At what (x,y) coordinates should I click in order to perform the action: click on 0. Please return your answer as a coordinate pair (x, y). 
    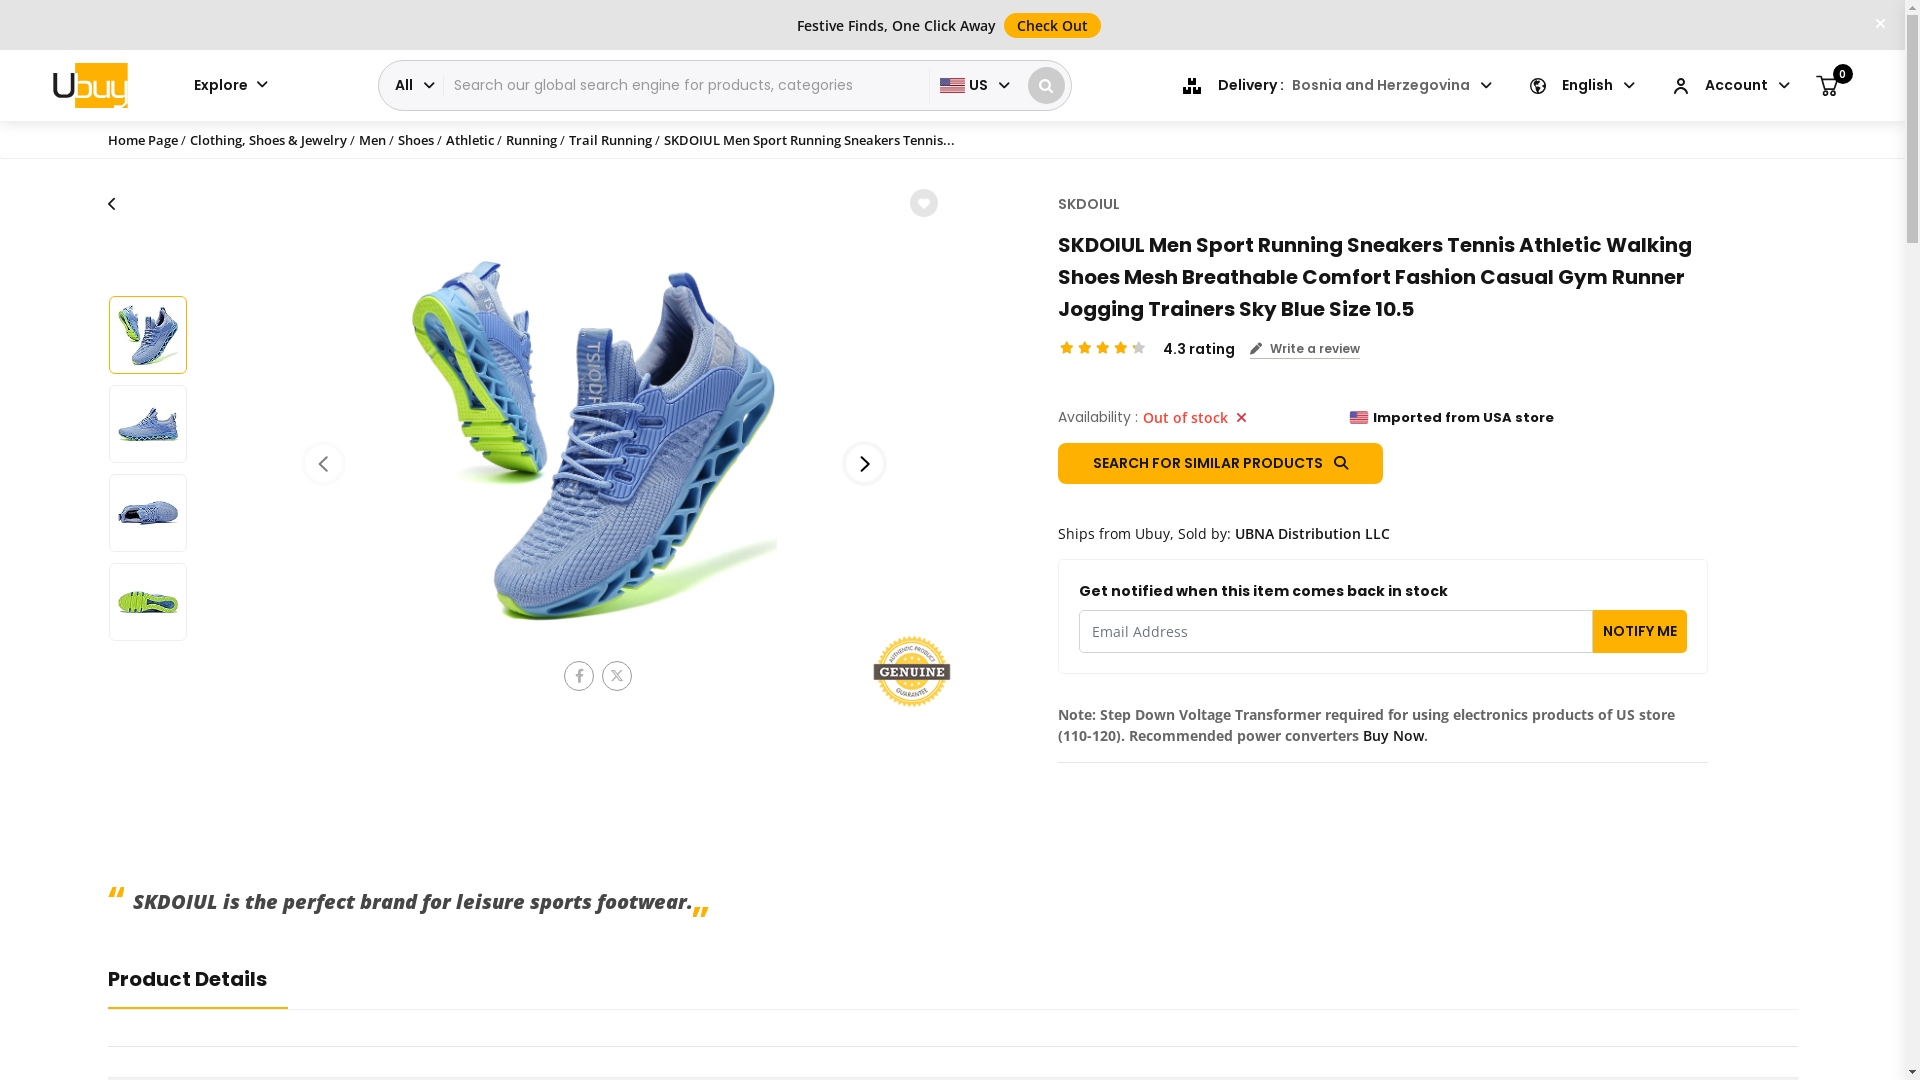
    Looking at the image, I should click on (1827, 85).